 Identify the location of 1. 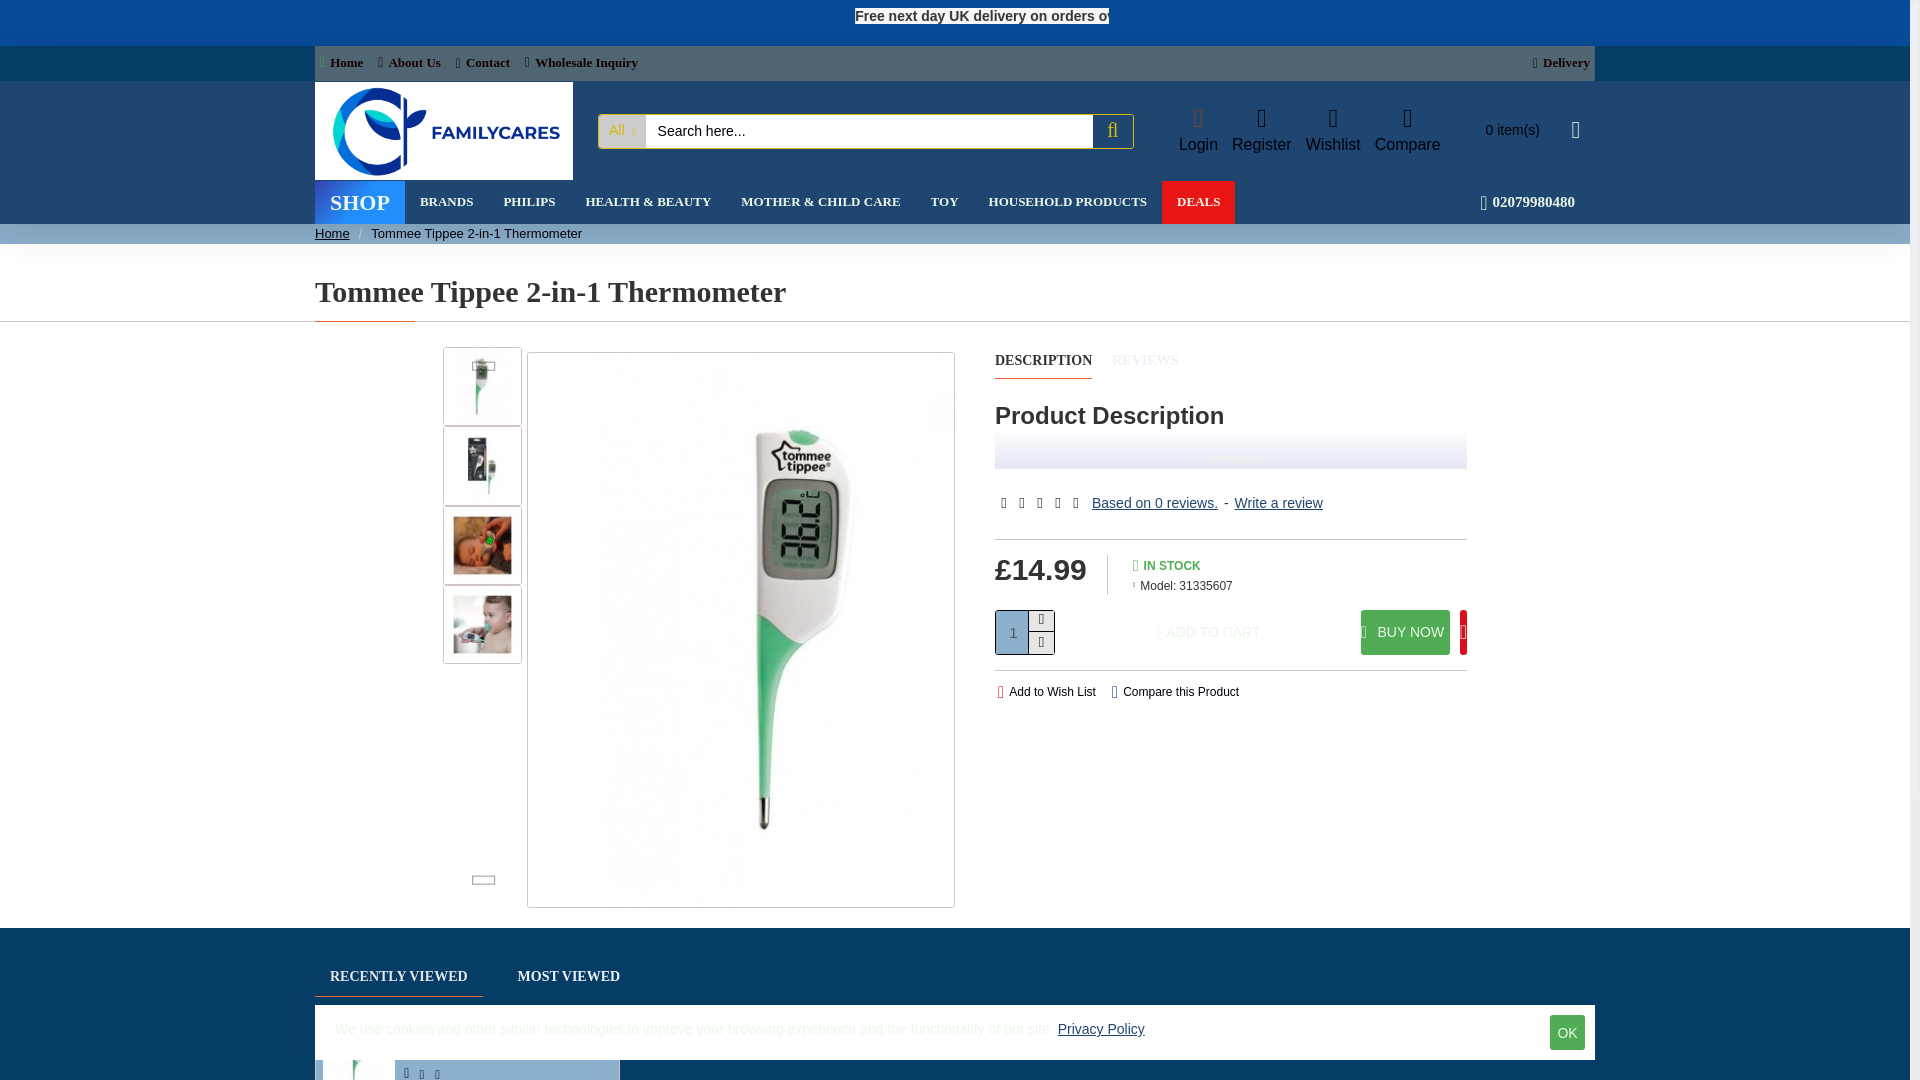
(1025, 632).